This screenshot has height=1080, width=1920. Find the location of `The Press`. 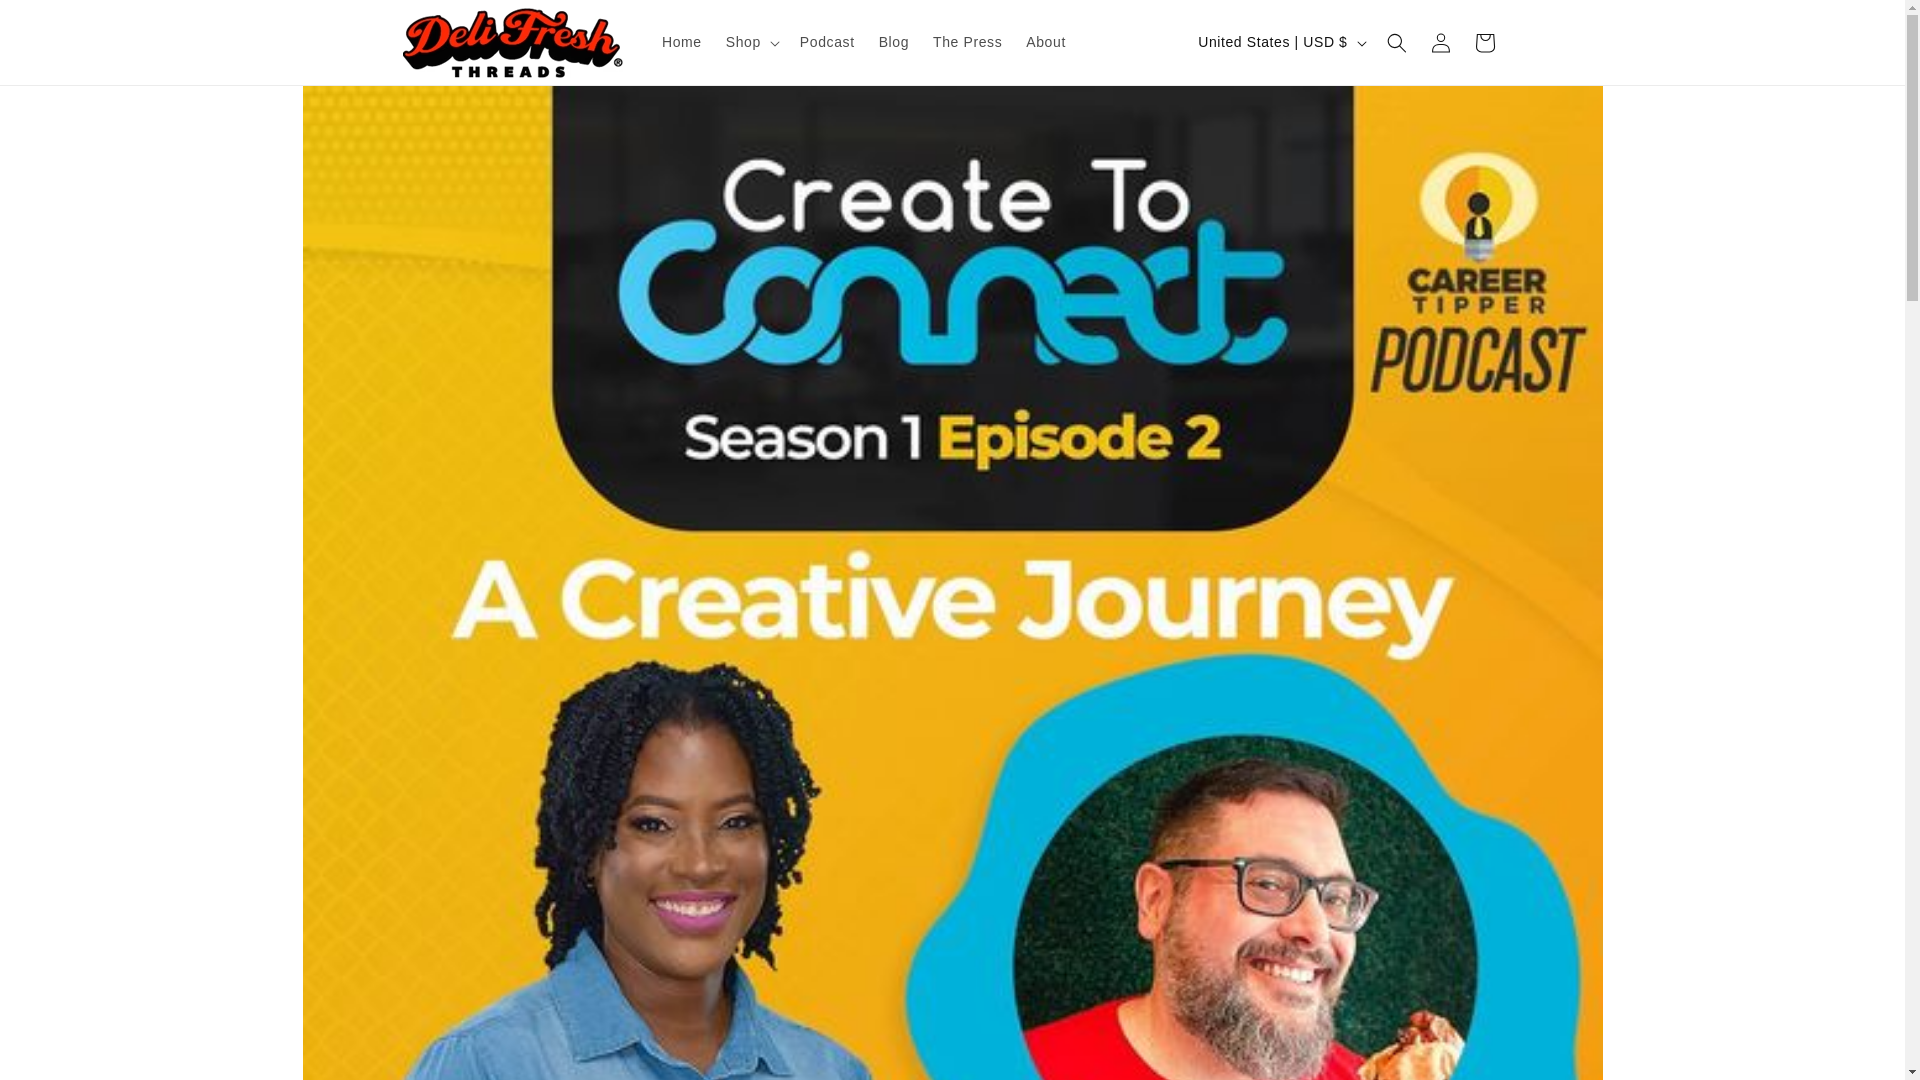

The Press is located at coordinates (967, 41).